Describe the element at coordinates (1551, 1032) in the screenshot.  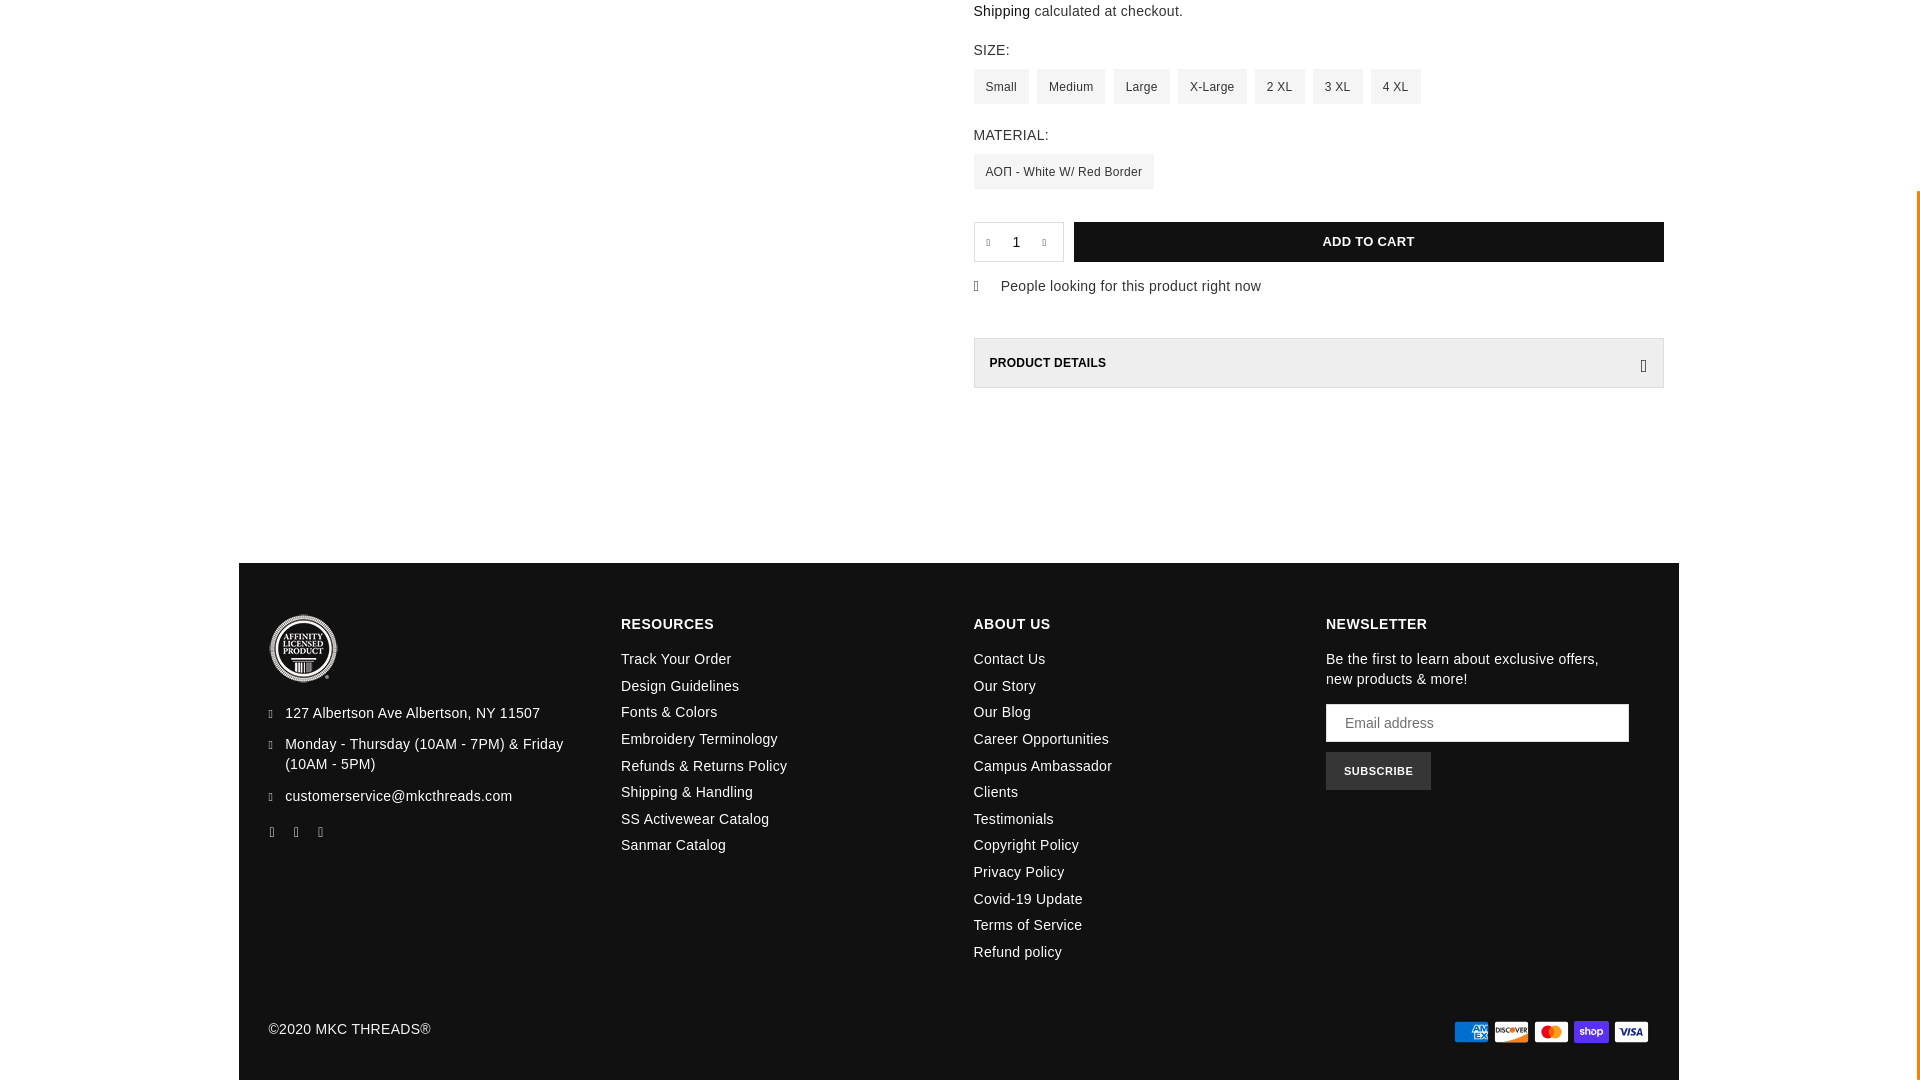
I see `Mastercard` at that location.